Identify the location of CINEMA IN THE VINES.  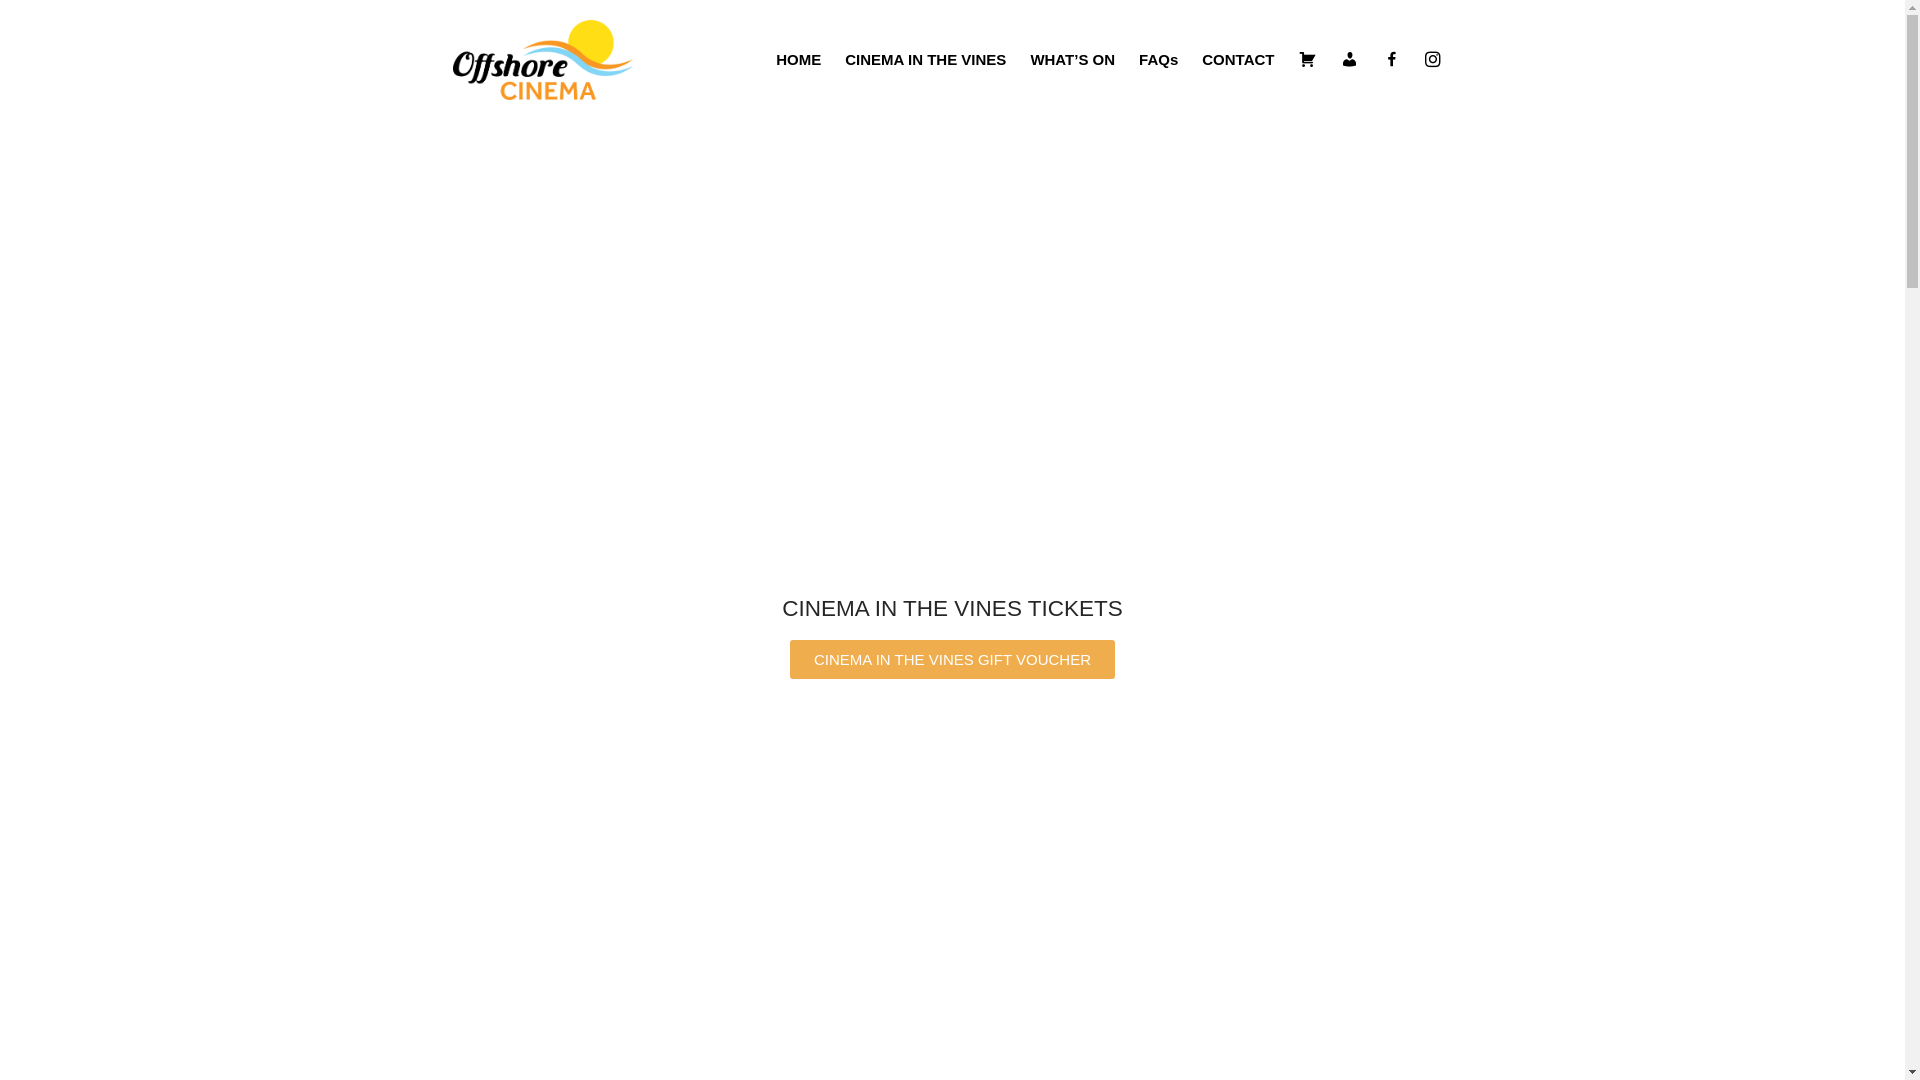
(926, 60).